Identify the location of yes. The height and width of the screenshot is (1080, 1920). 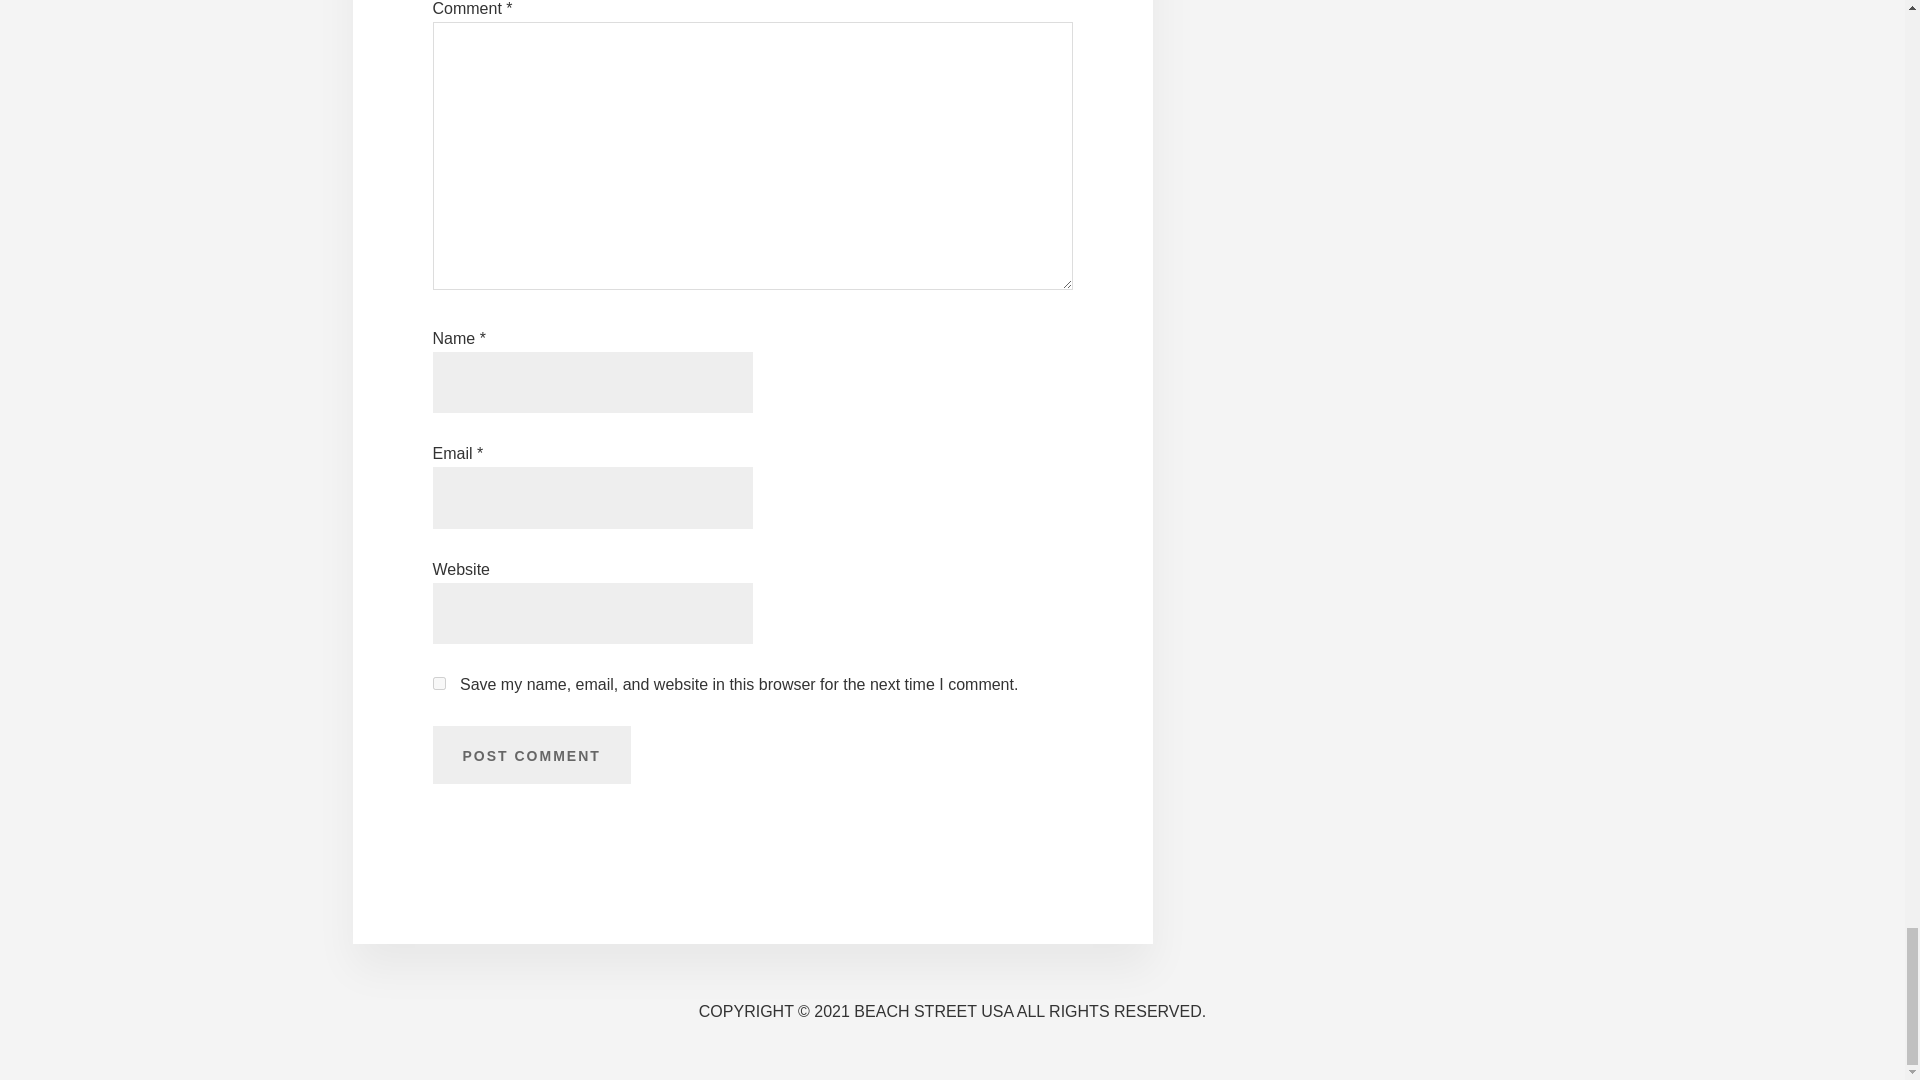
(438, 684).